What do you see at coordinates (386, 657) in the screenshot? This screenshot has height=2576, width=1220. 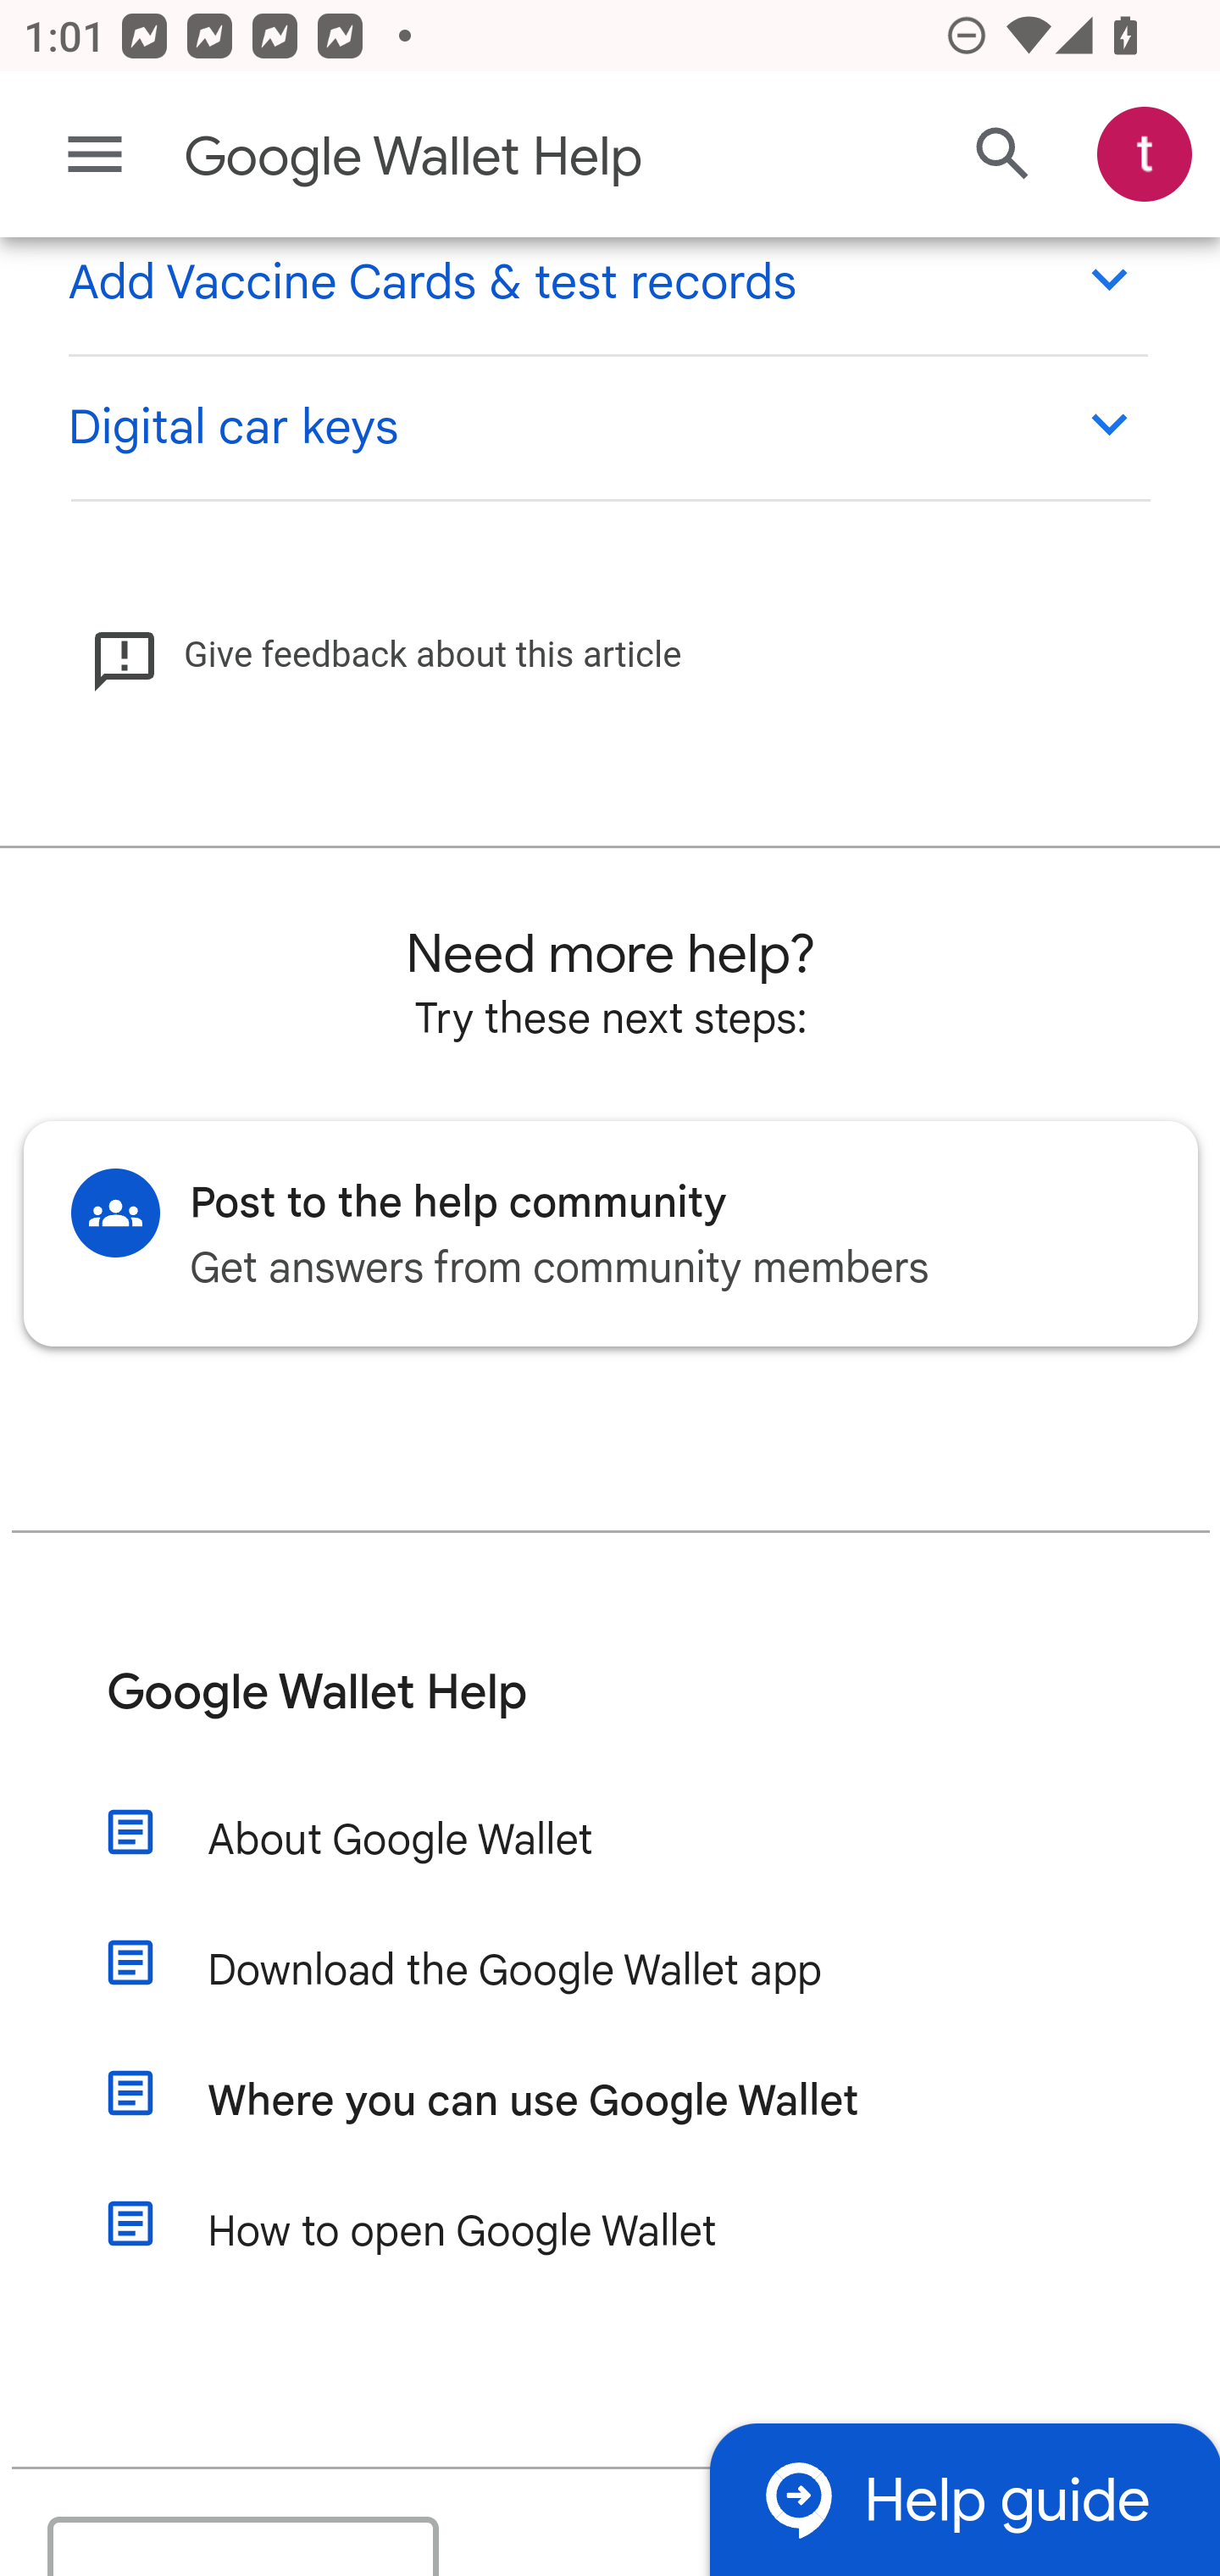 I see `Give feedback about this article` at bounding box center [386, 657].